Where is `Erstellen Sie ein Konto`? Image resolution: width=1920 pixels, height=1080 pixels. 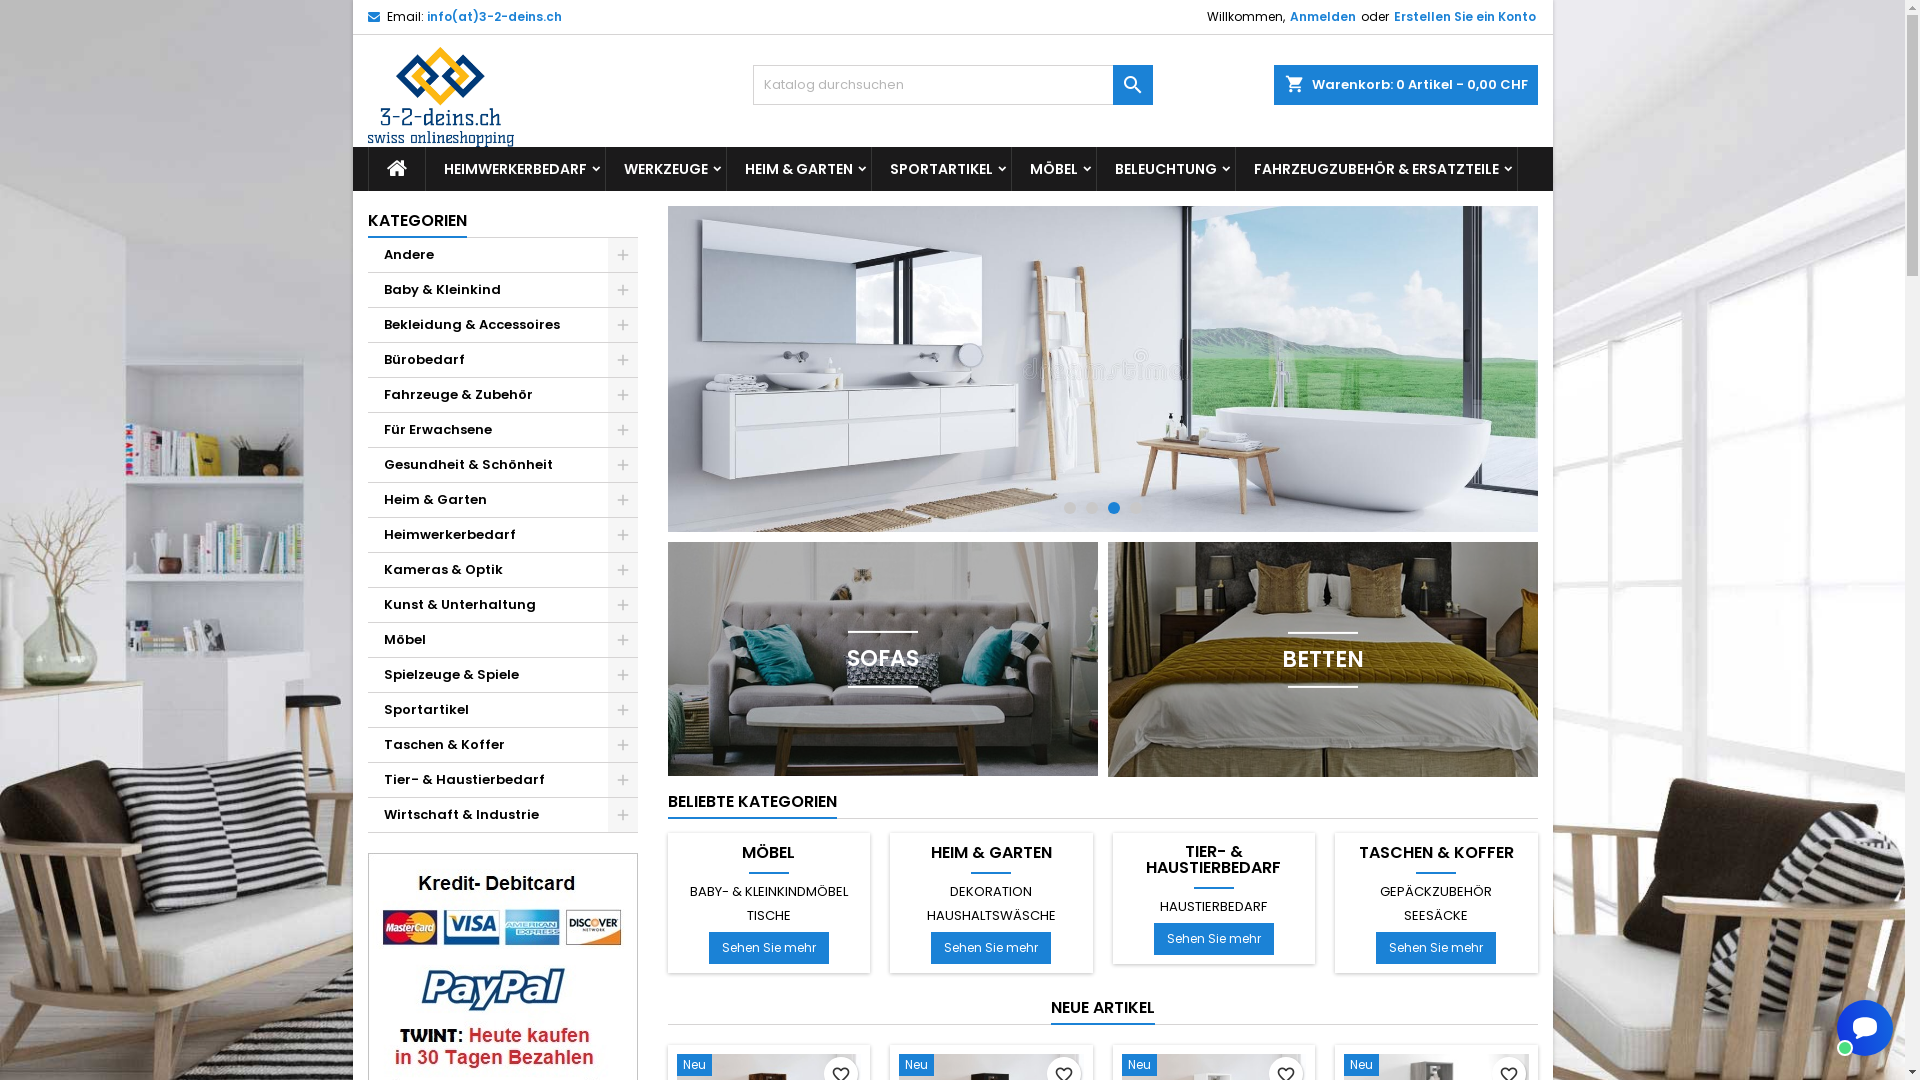
Erstellen Sie ein Konto is located at coordinates (1465, 17).